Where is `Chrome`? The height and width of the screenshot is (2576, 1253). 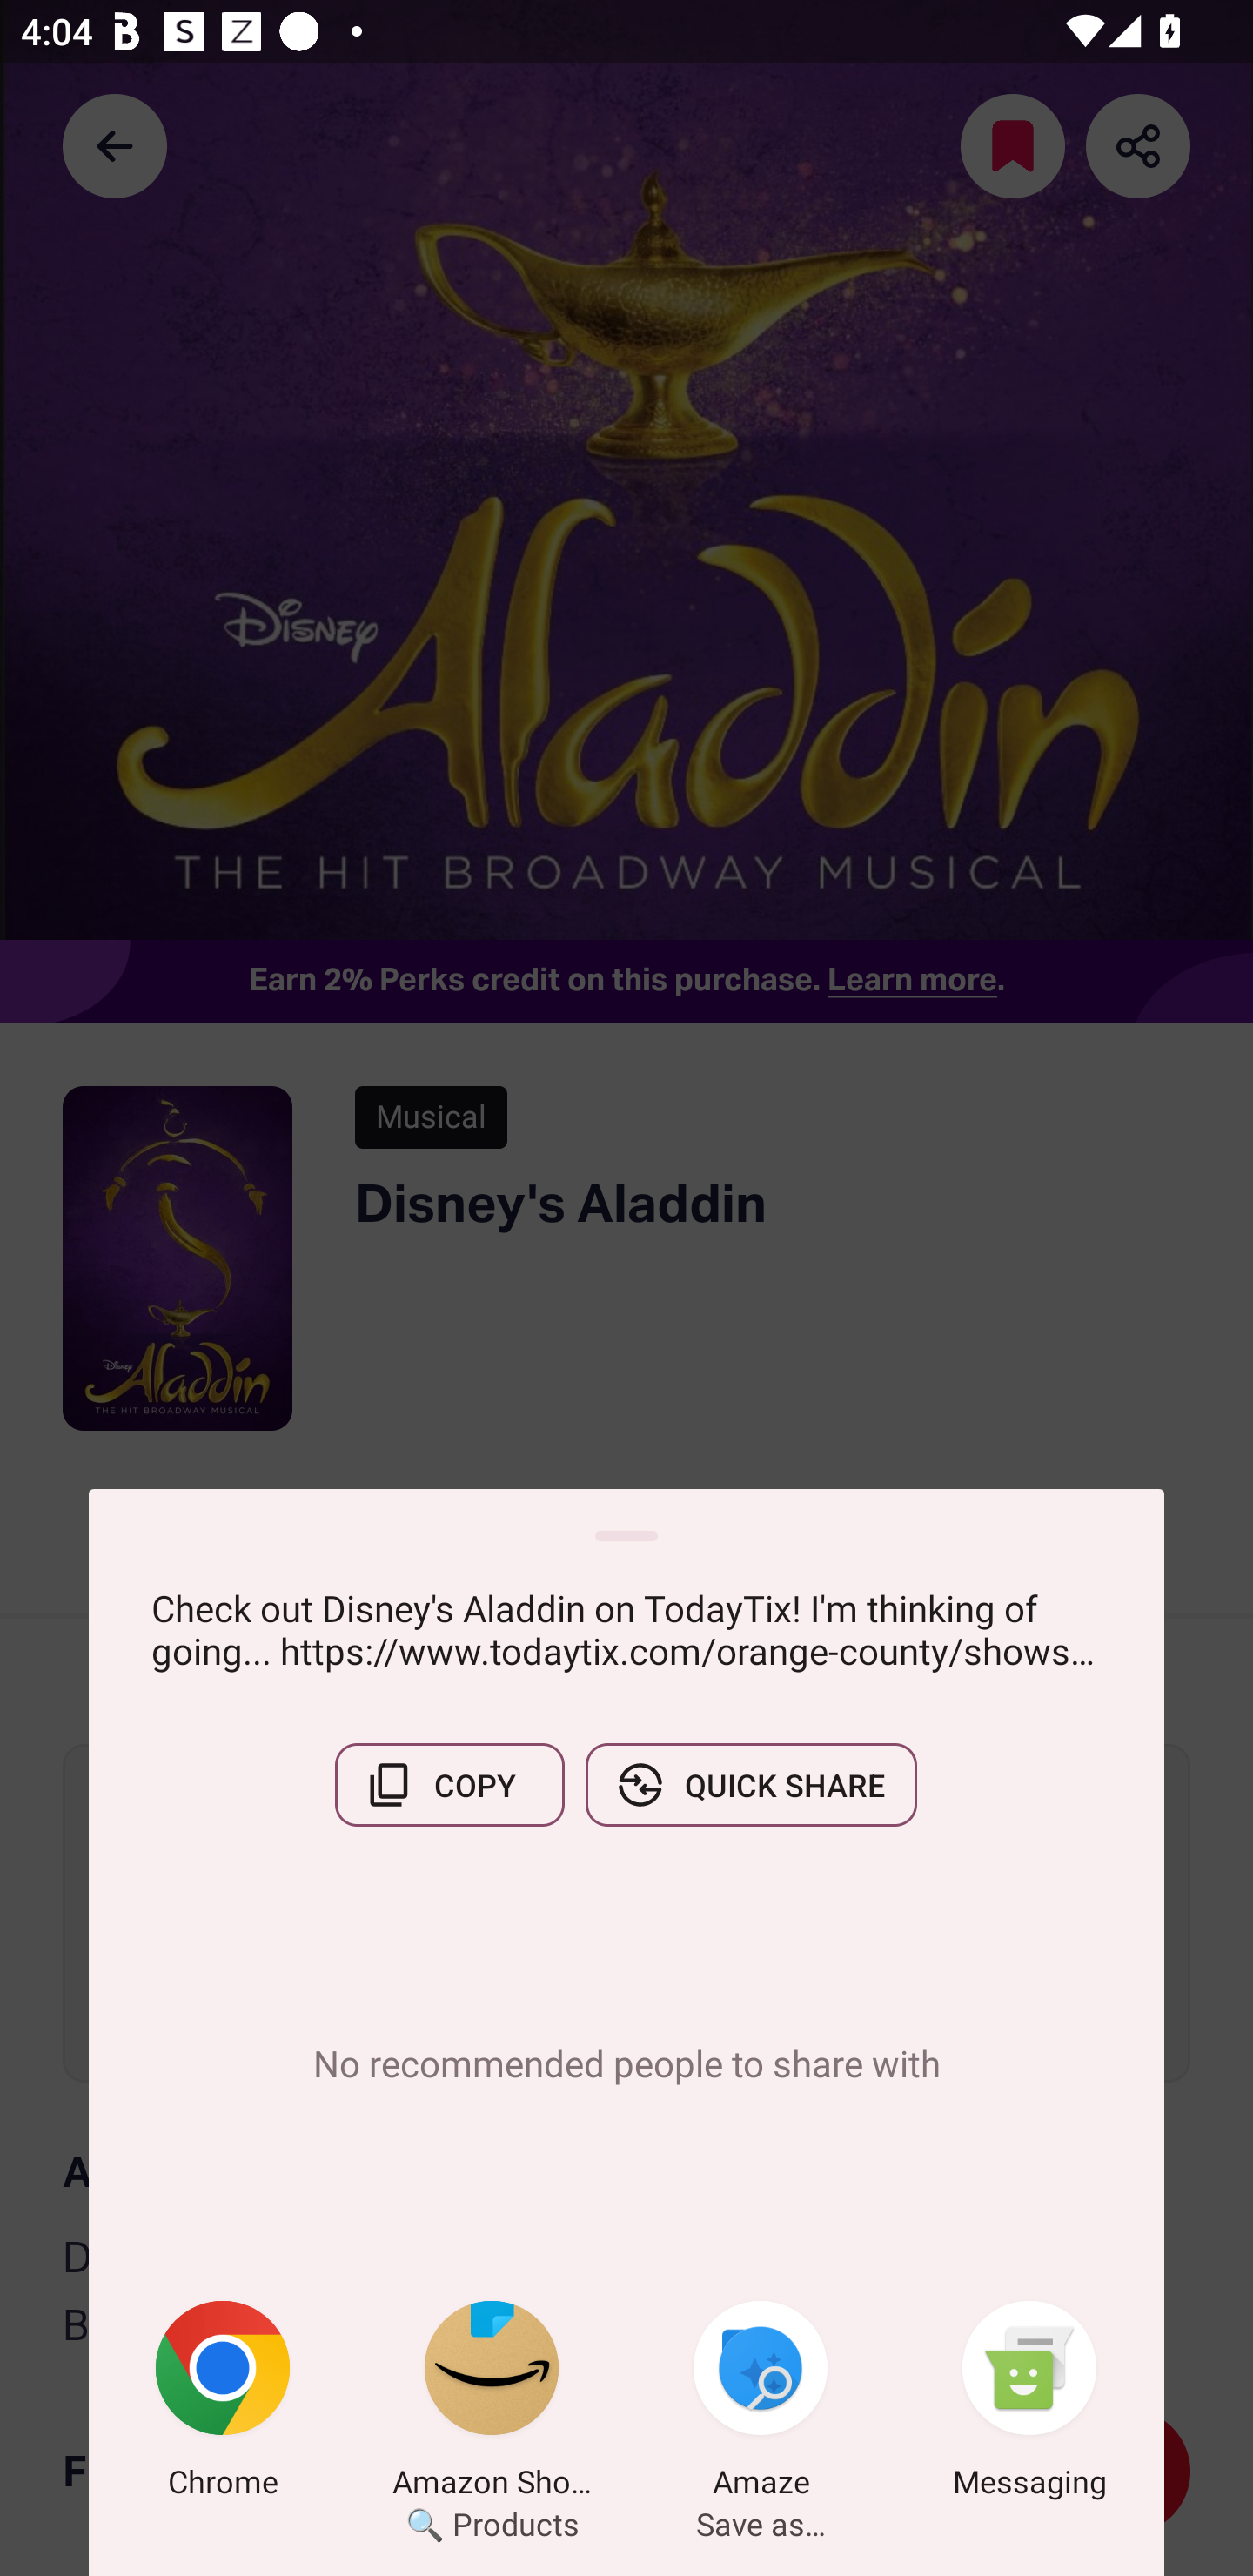
Chrome is located at coordinates (223, 2405).